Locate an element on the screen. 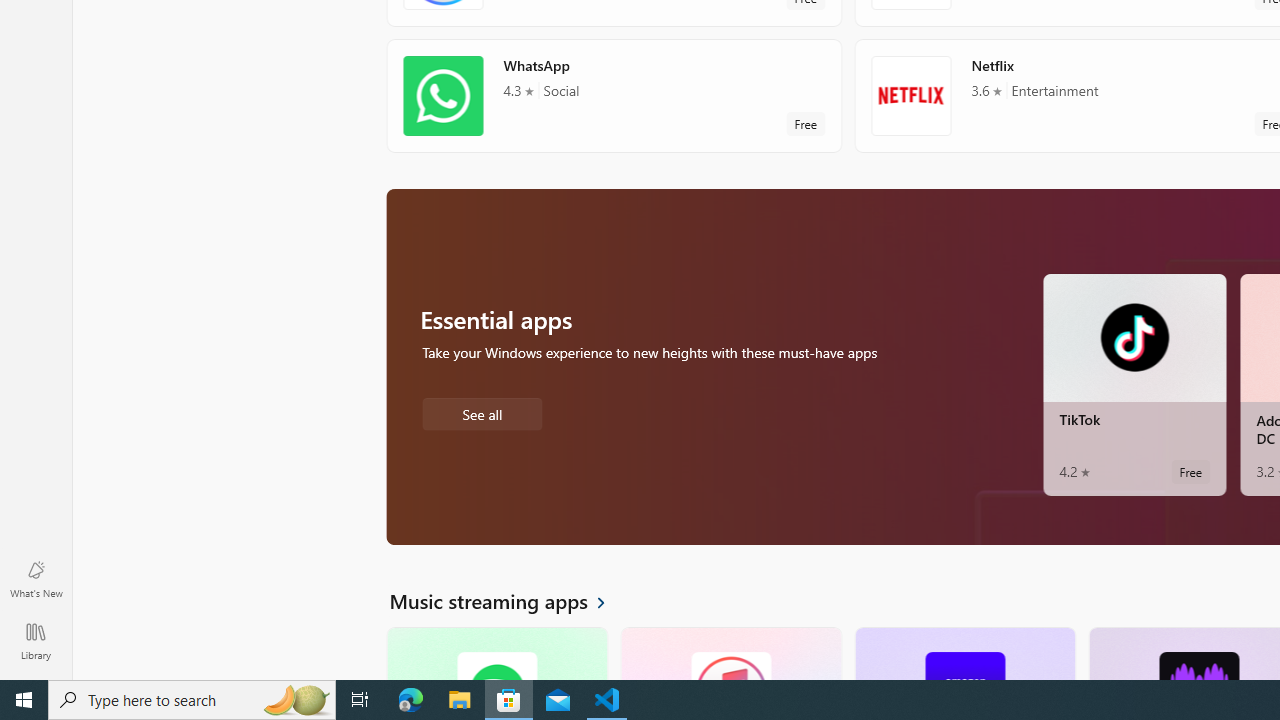 The width and height of the screenshot is (1280, 720). TikTok. Average rating of 4.2 out of five stars. Free   is located at coordinates (1134, 384).